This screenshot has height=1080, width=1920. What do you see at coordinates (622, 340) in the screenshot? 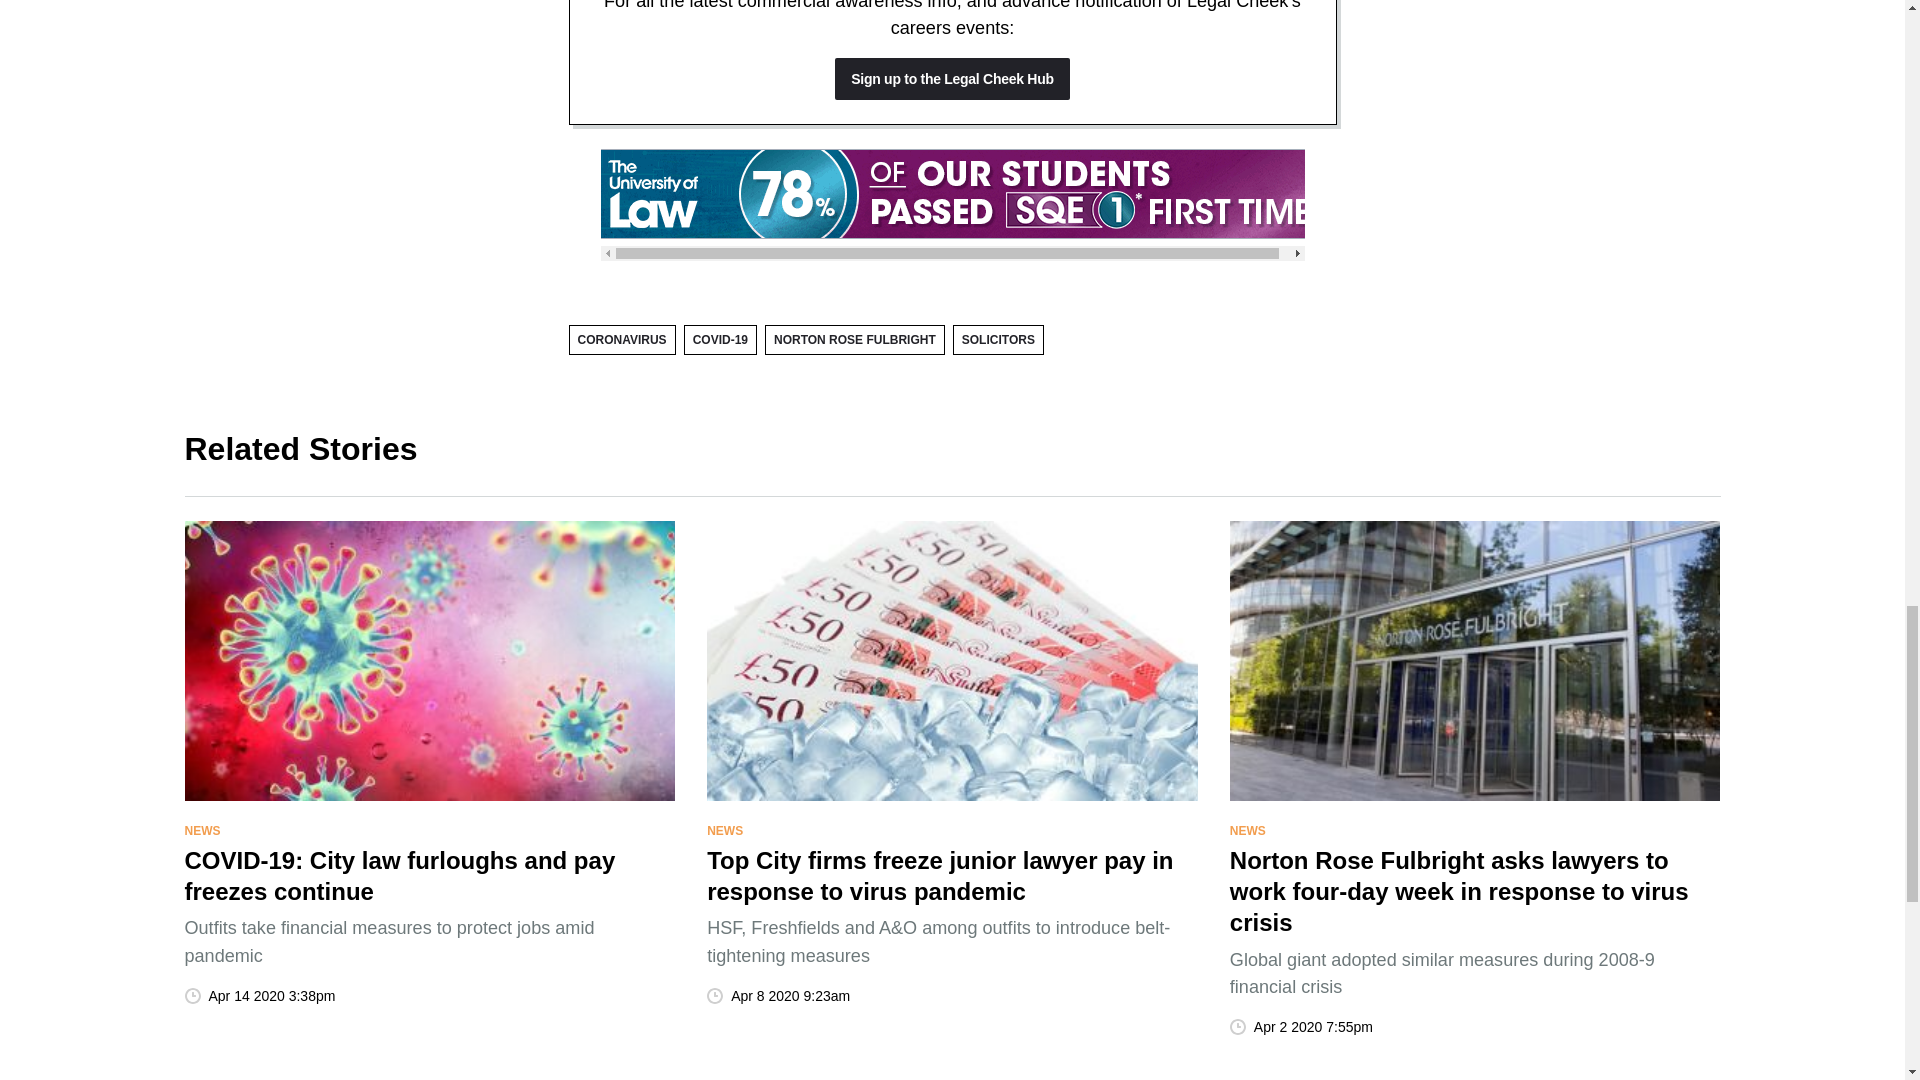
I see `CORONAVIRUS` at bounding box center [622, 340].